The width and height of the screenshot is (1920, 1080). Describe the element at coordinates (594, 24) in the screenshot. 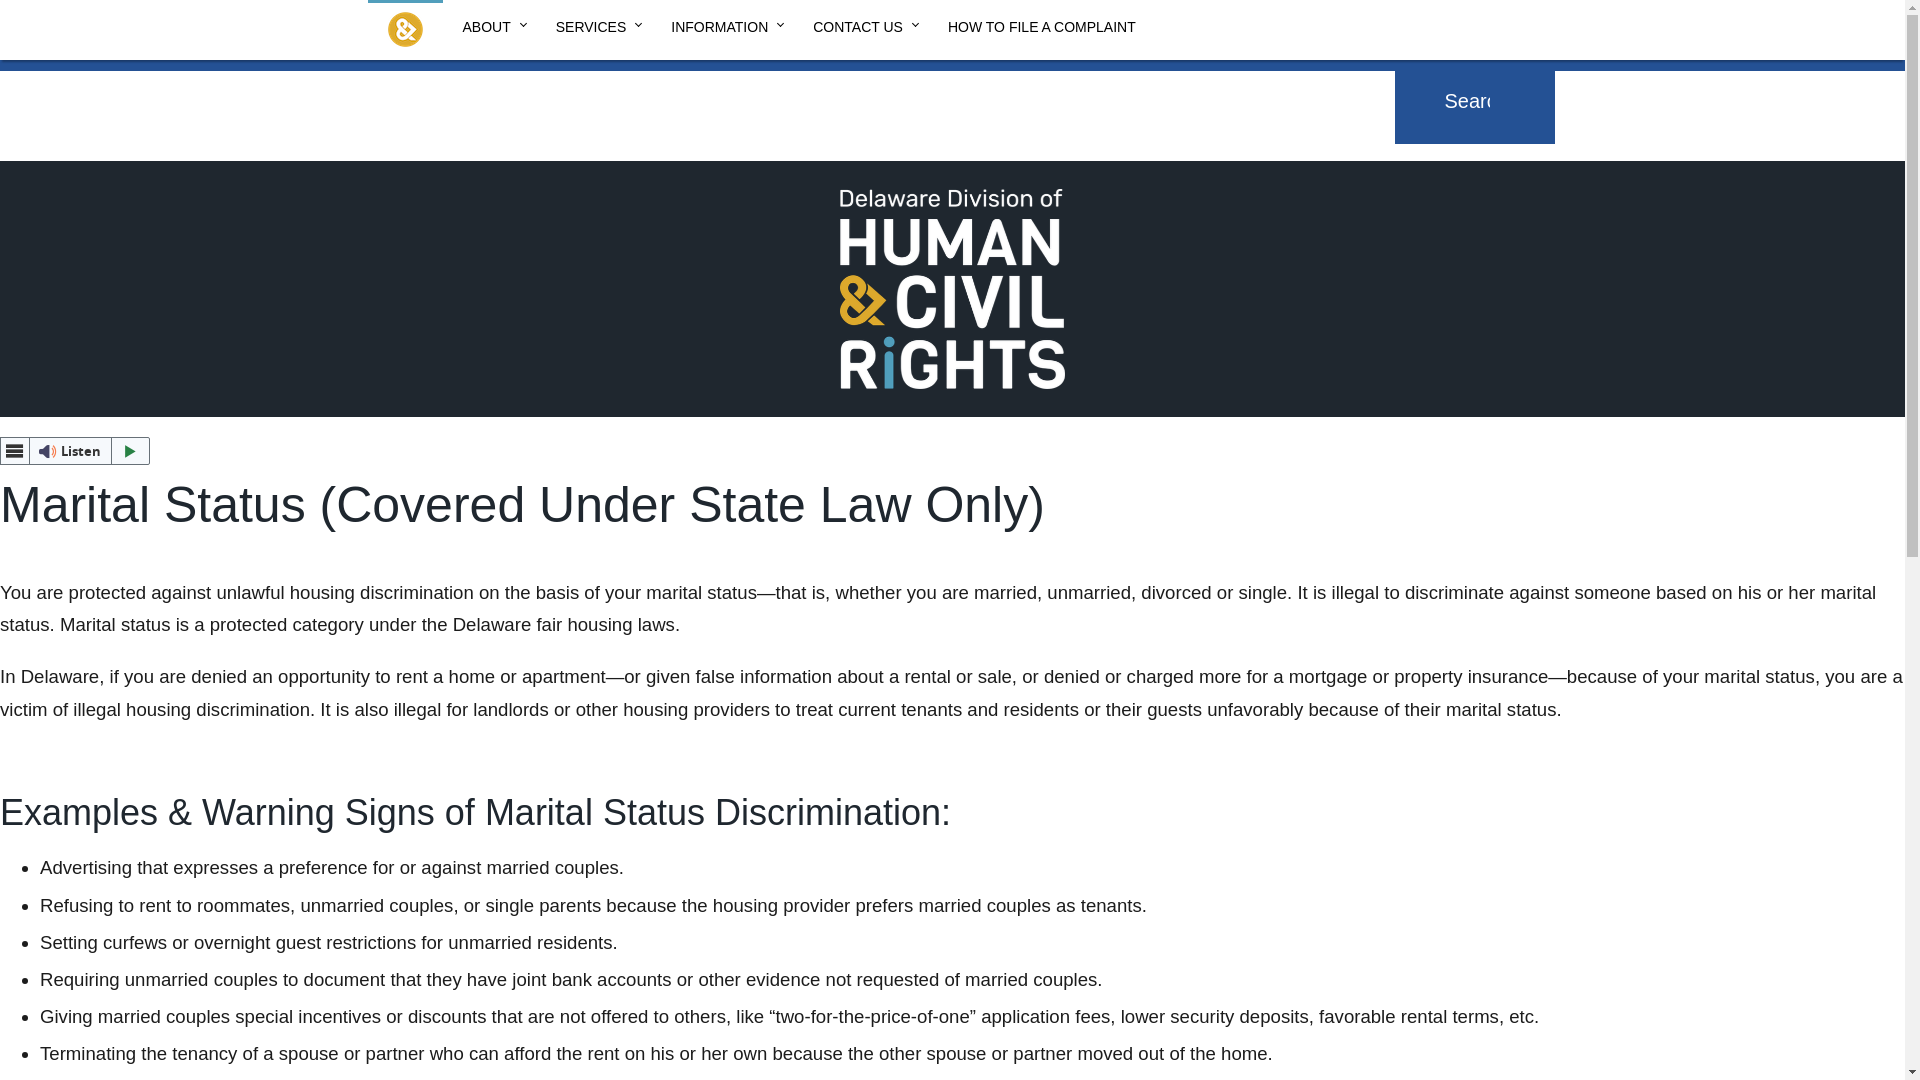

I see `SERVICES` at that location.